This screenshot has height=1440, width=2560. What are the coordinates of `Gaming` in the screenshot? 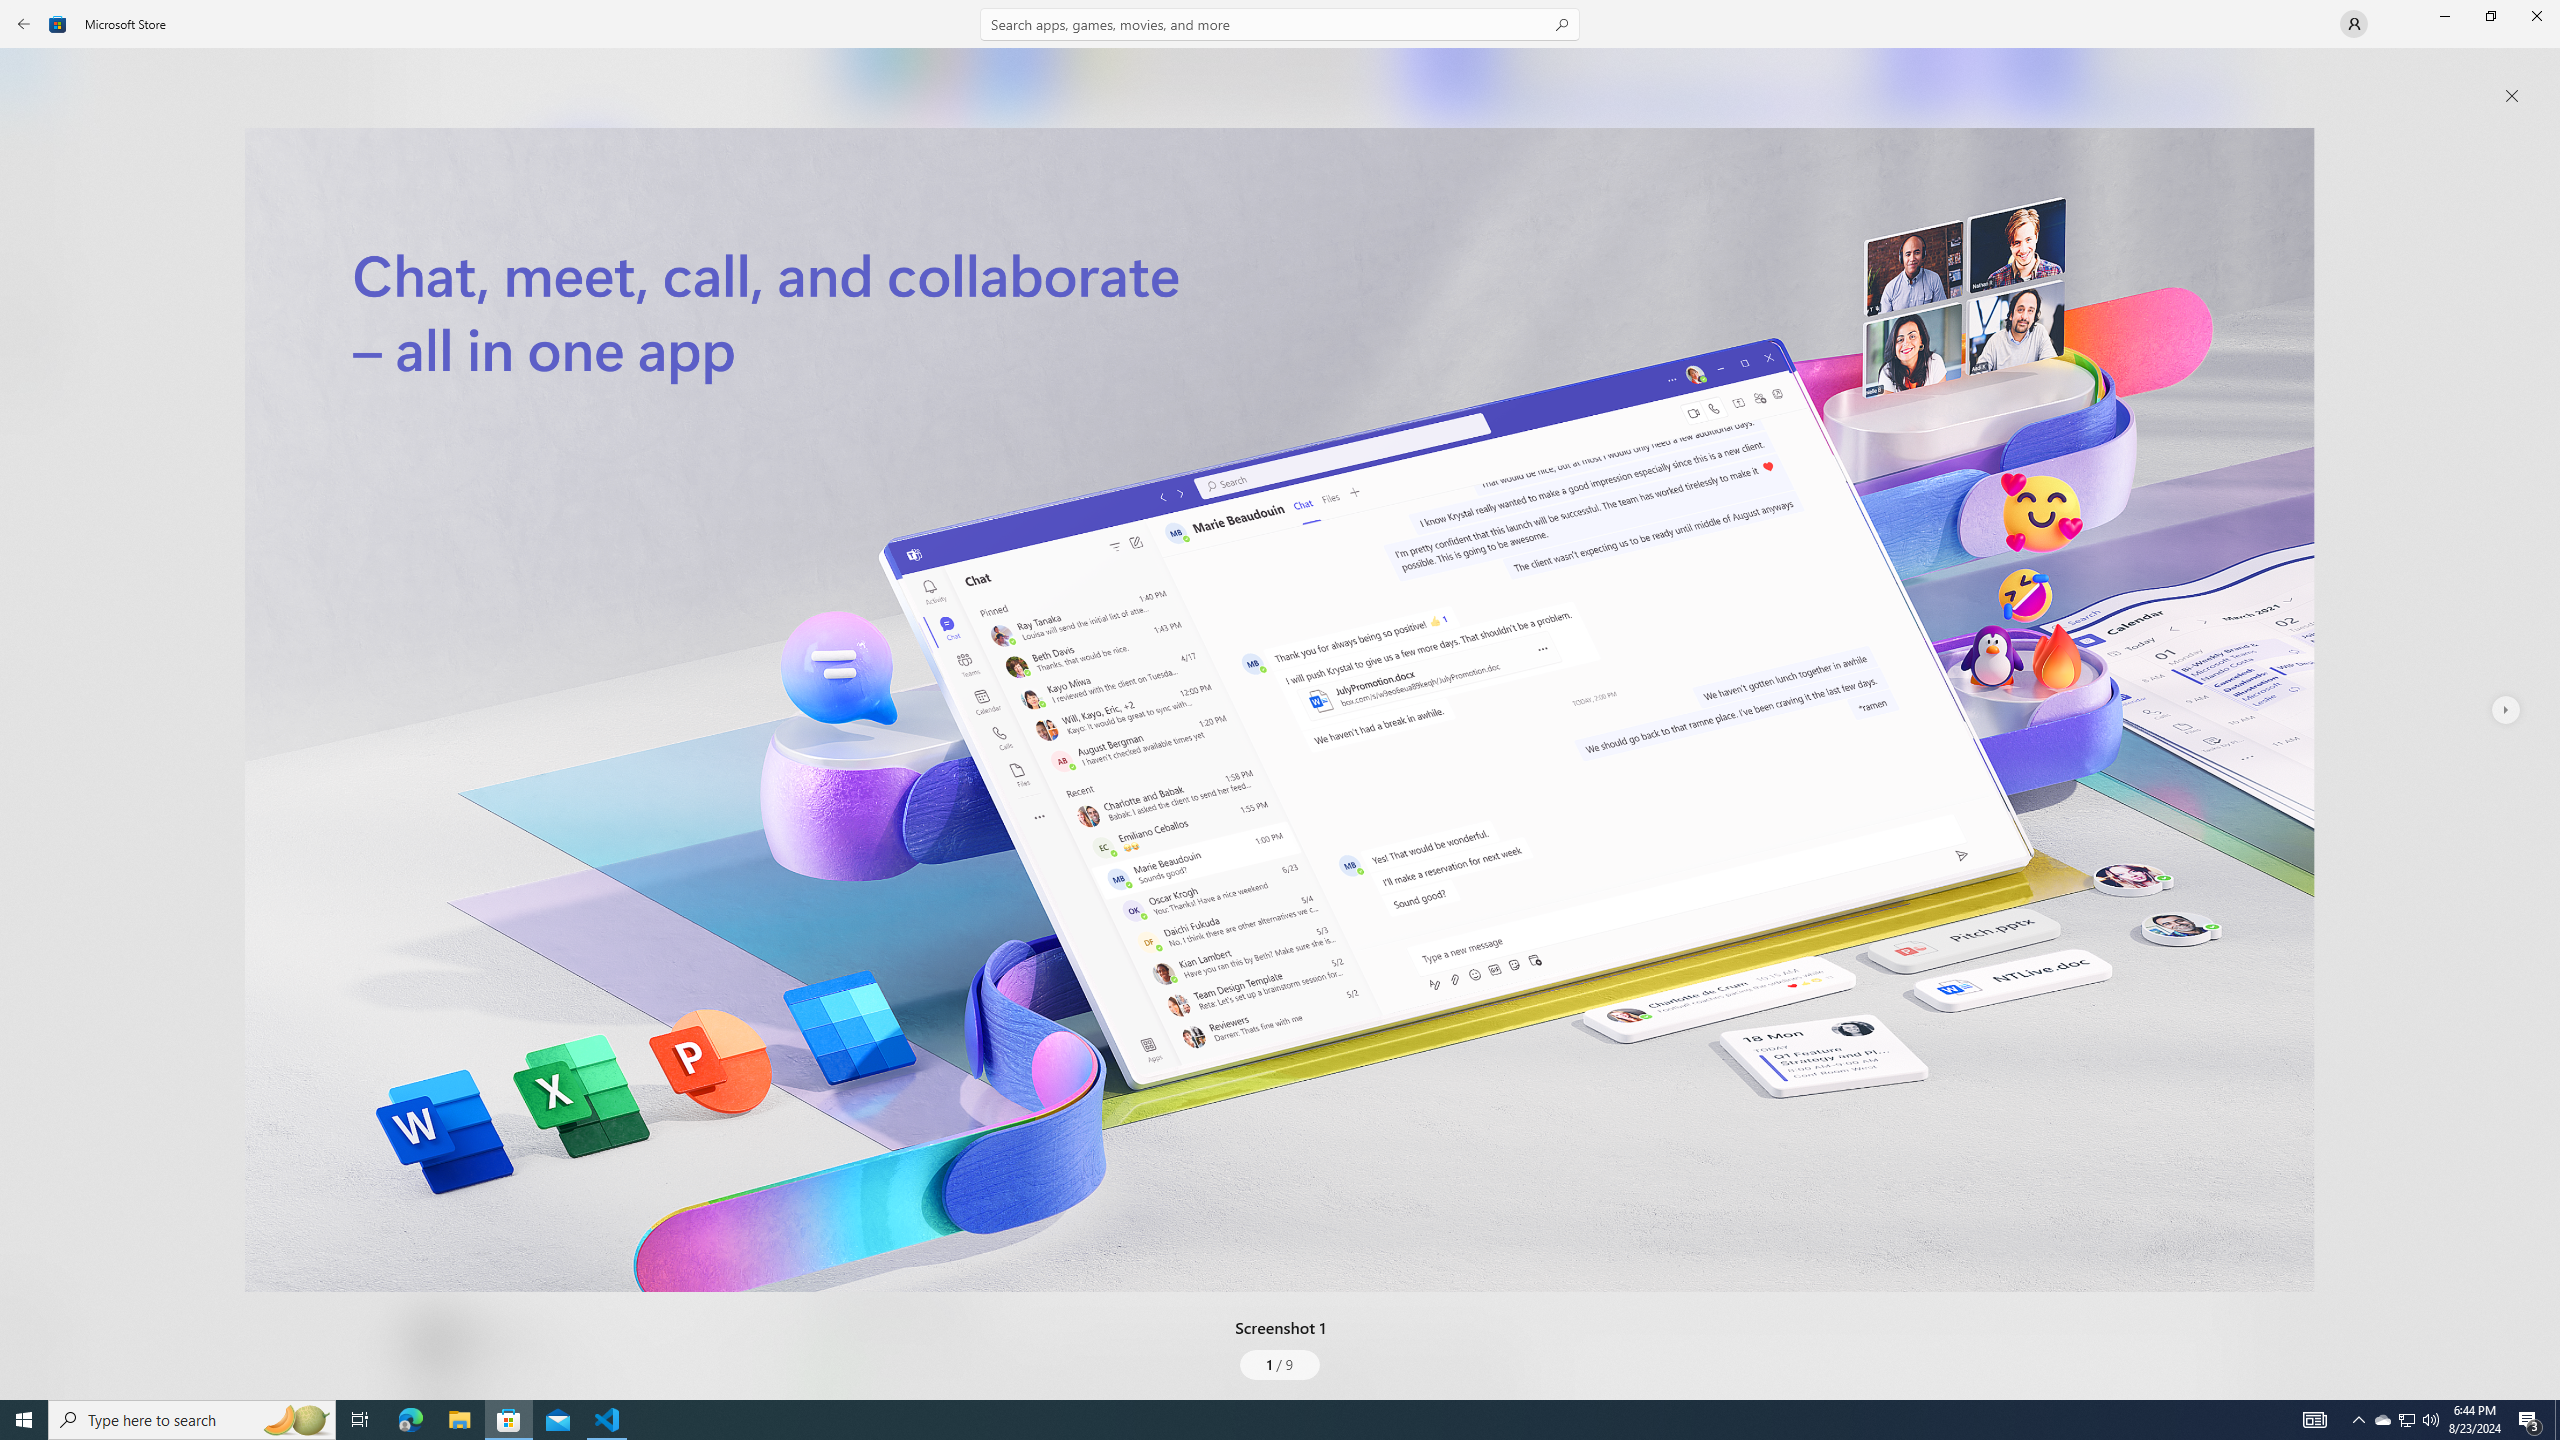 It's located at (36, 203).